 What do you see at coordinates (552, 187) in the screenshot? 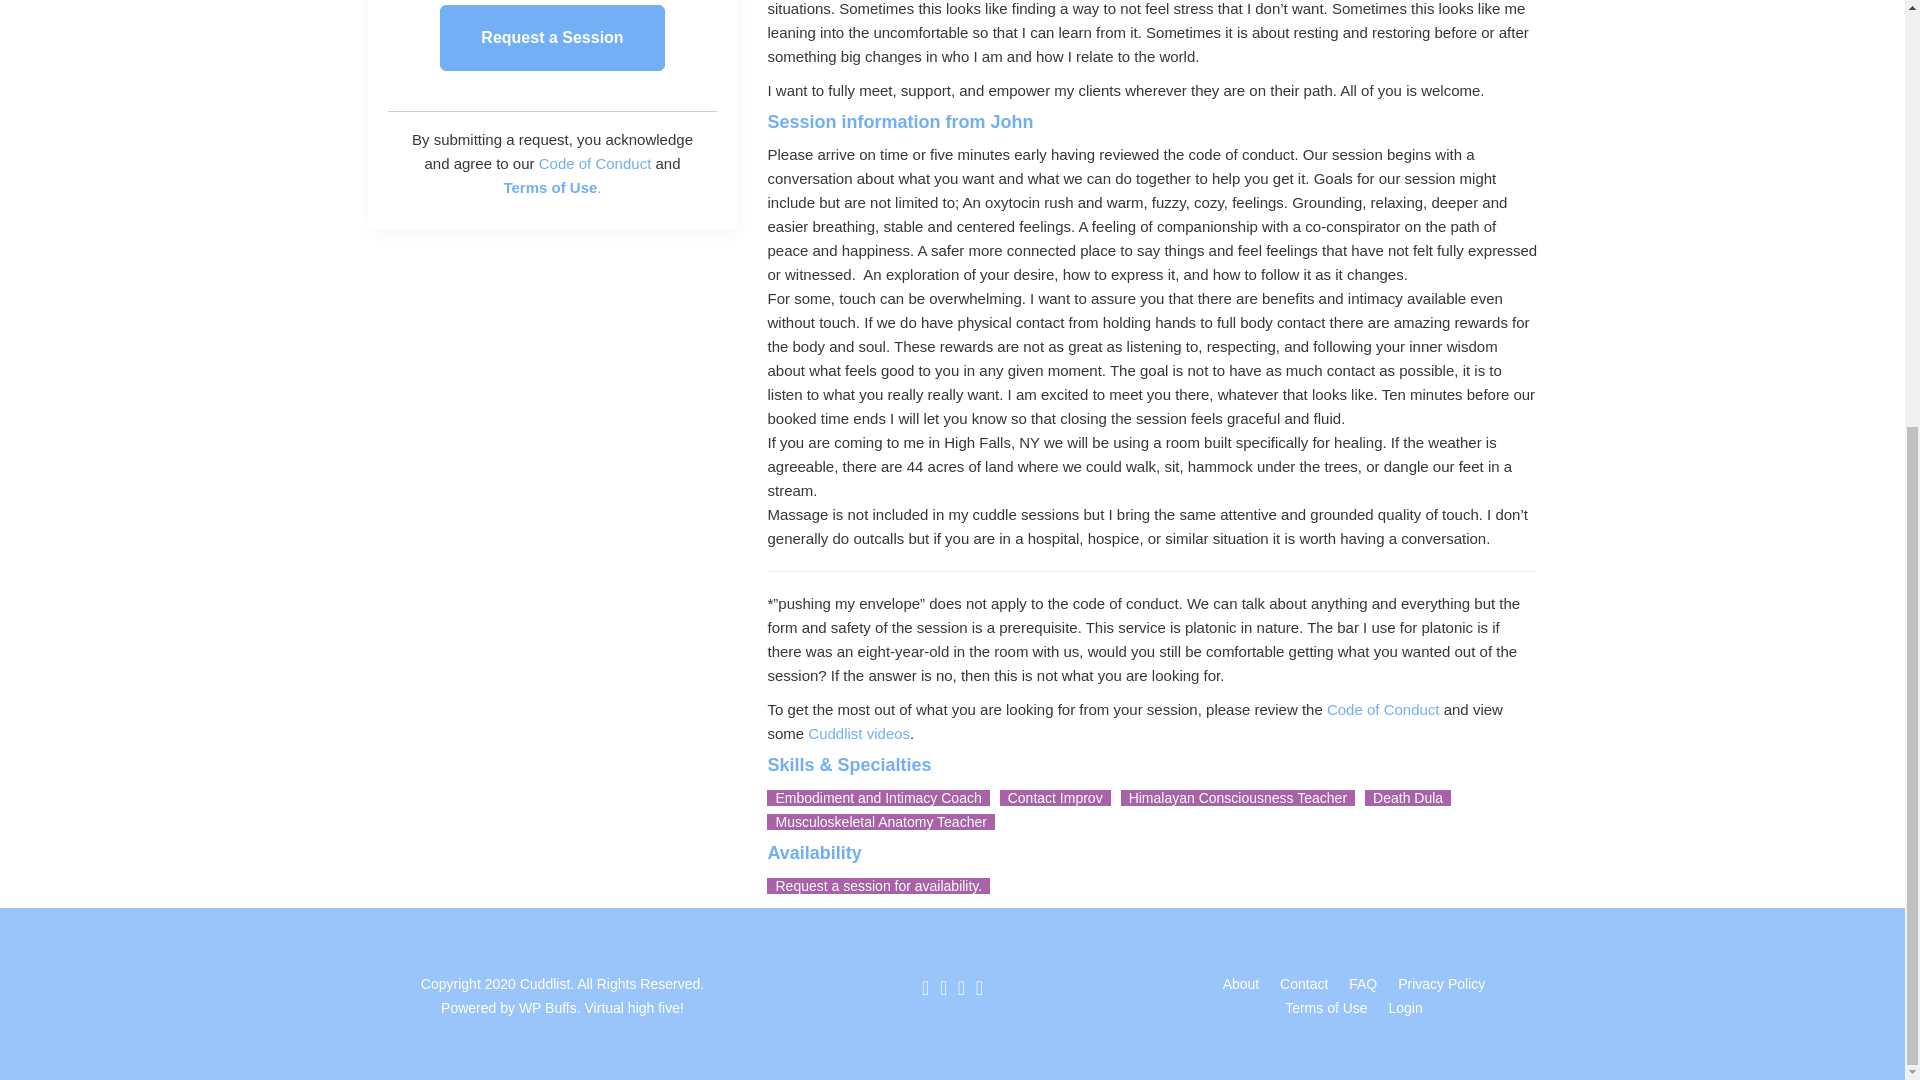
I see `Terms of Use.` at bounding box center [552, 187].